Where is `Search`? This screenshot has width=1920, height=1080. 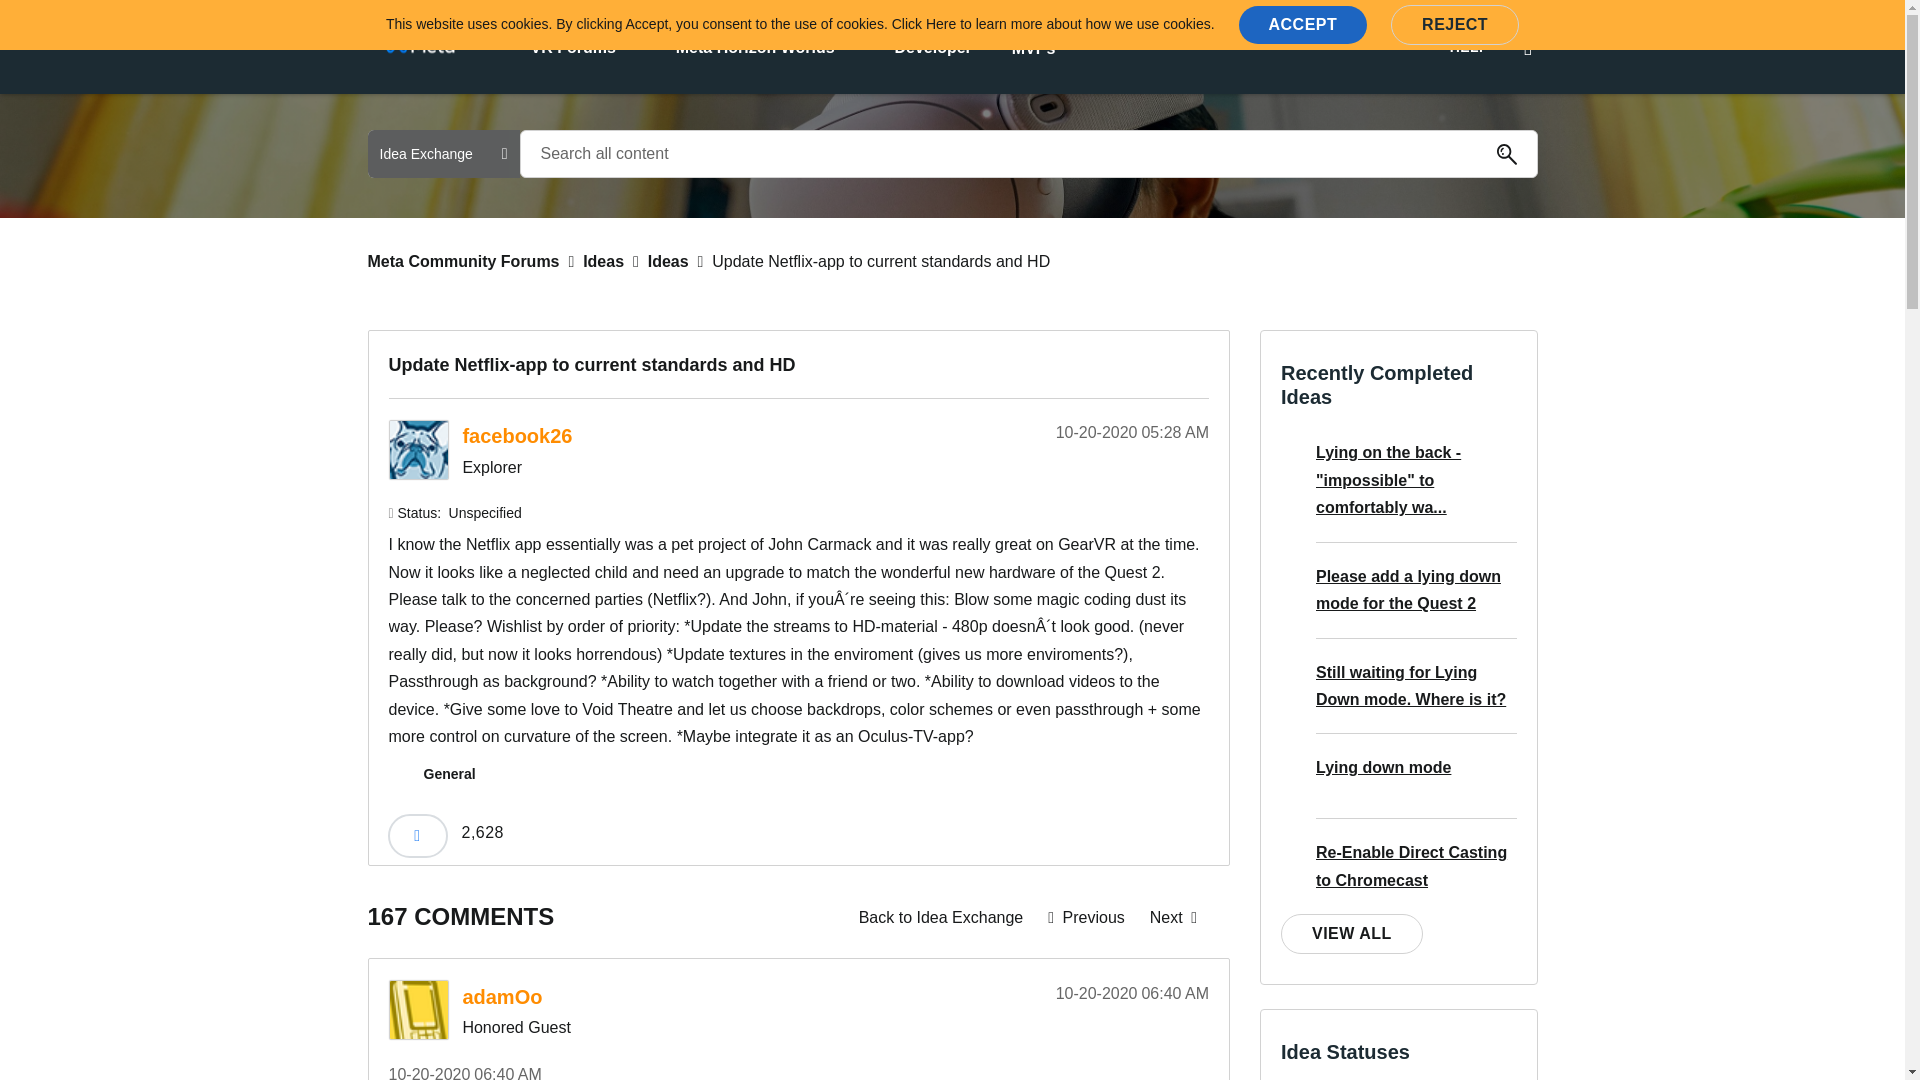
Search is located at coordinates (1506, 154).